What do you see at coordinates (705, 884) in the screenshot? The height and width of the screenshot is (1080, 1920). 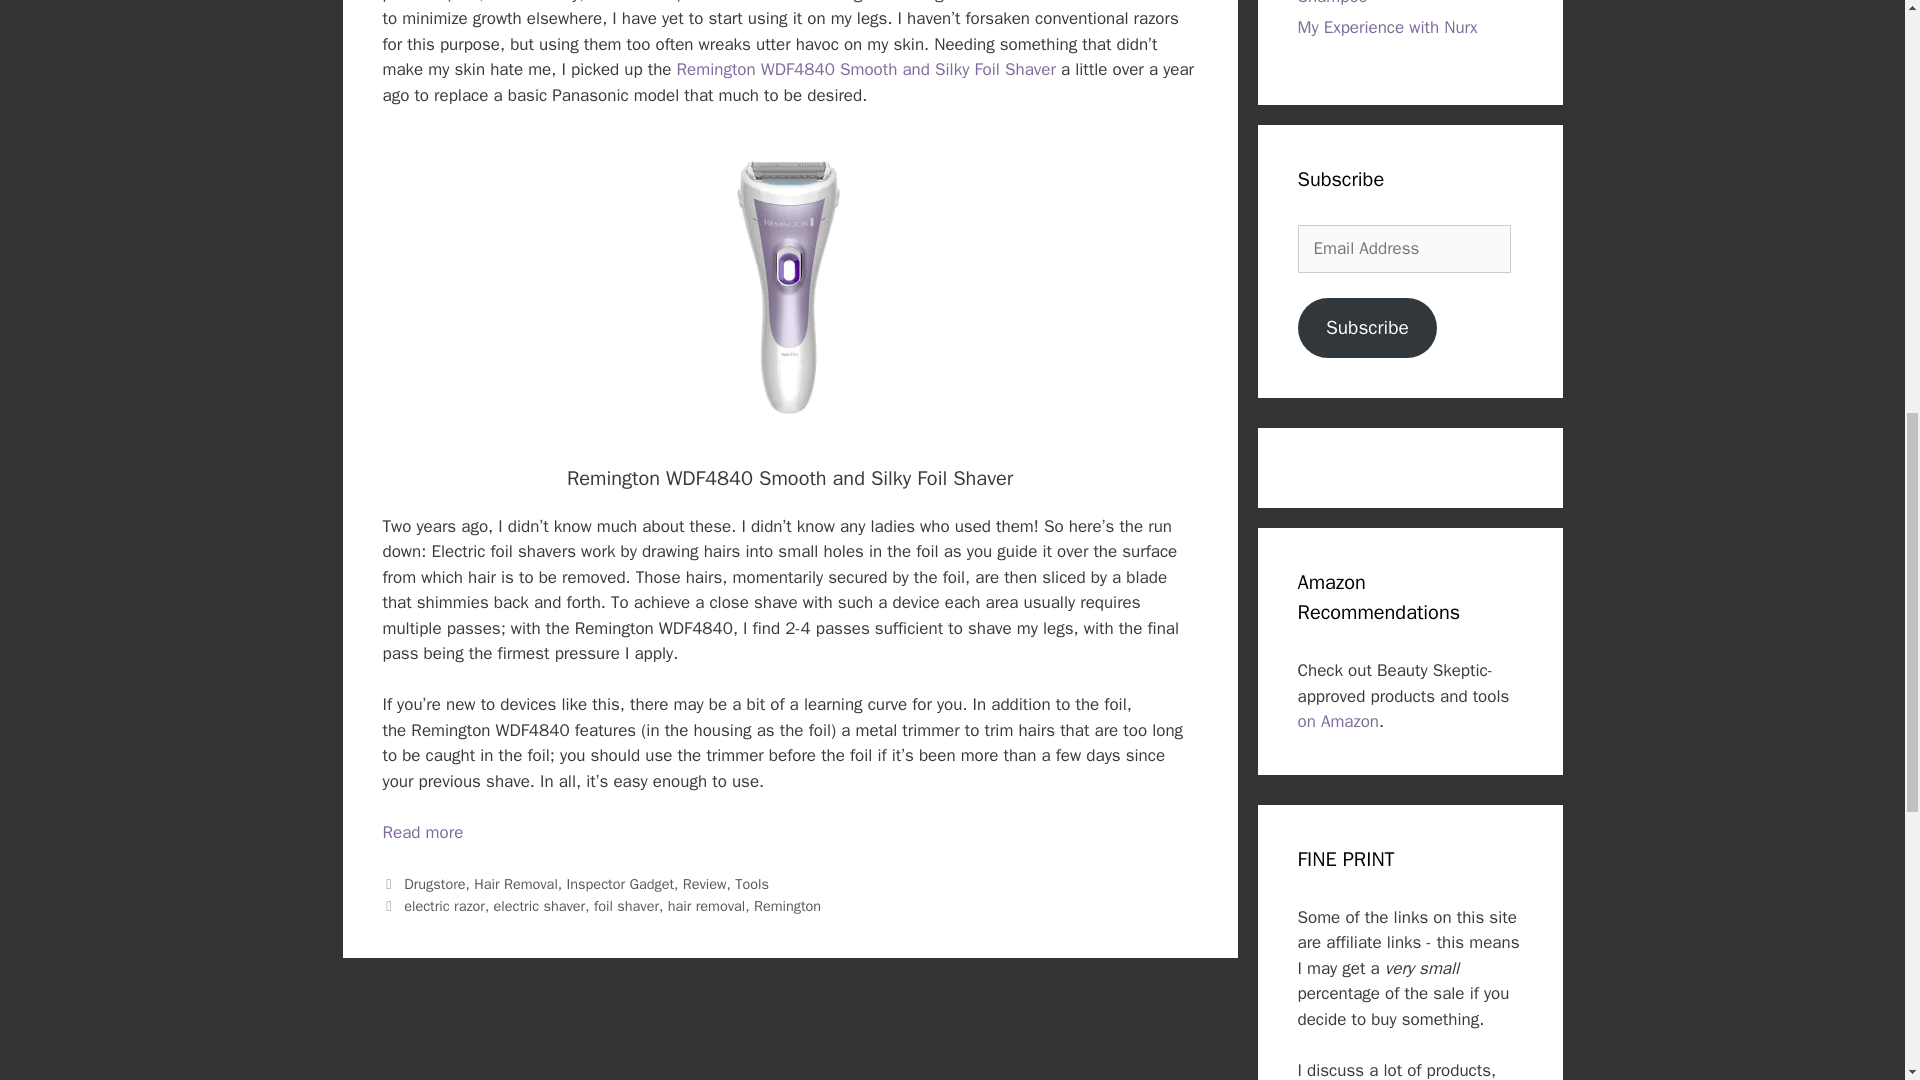 I see `Review` at bounding box center [705, 884].